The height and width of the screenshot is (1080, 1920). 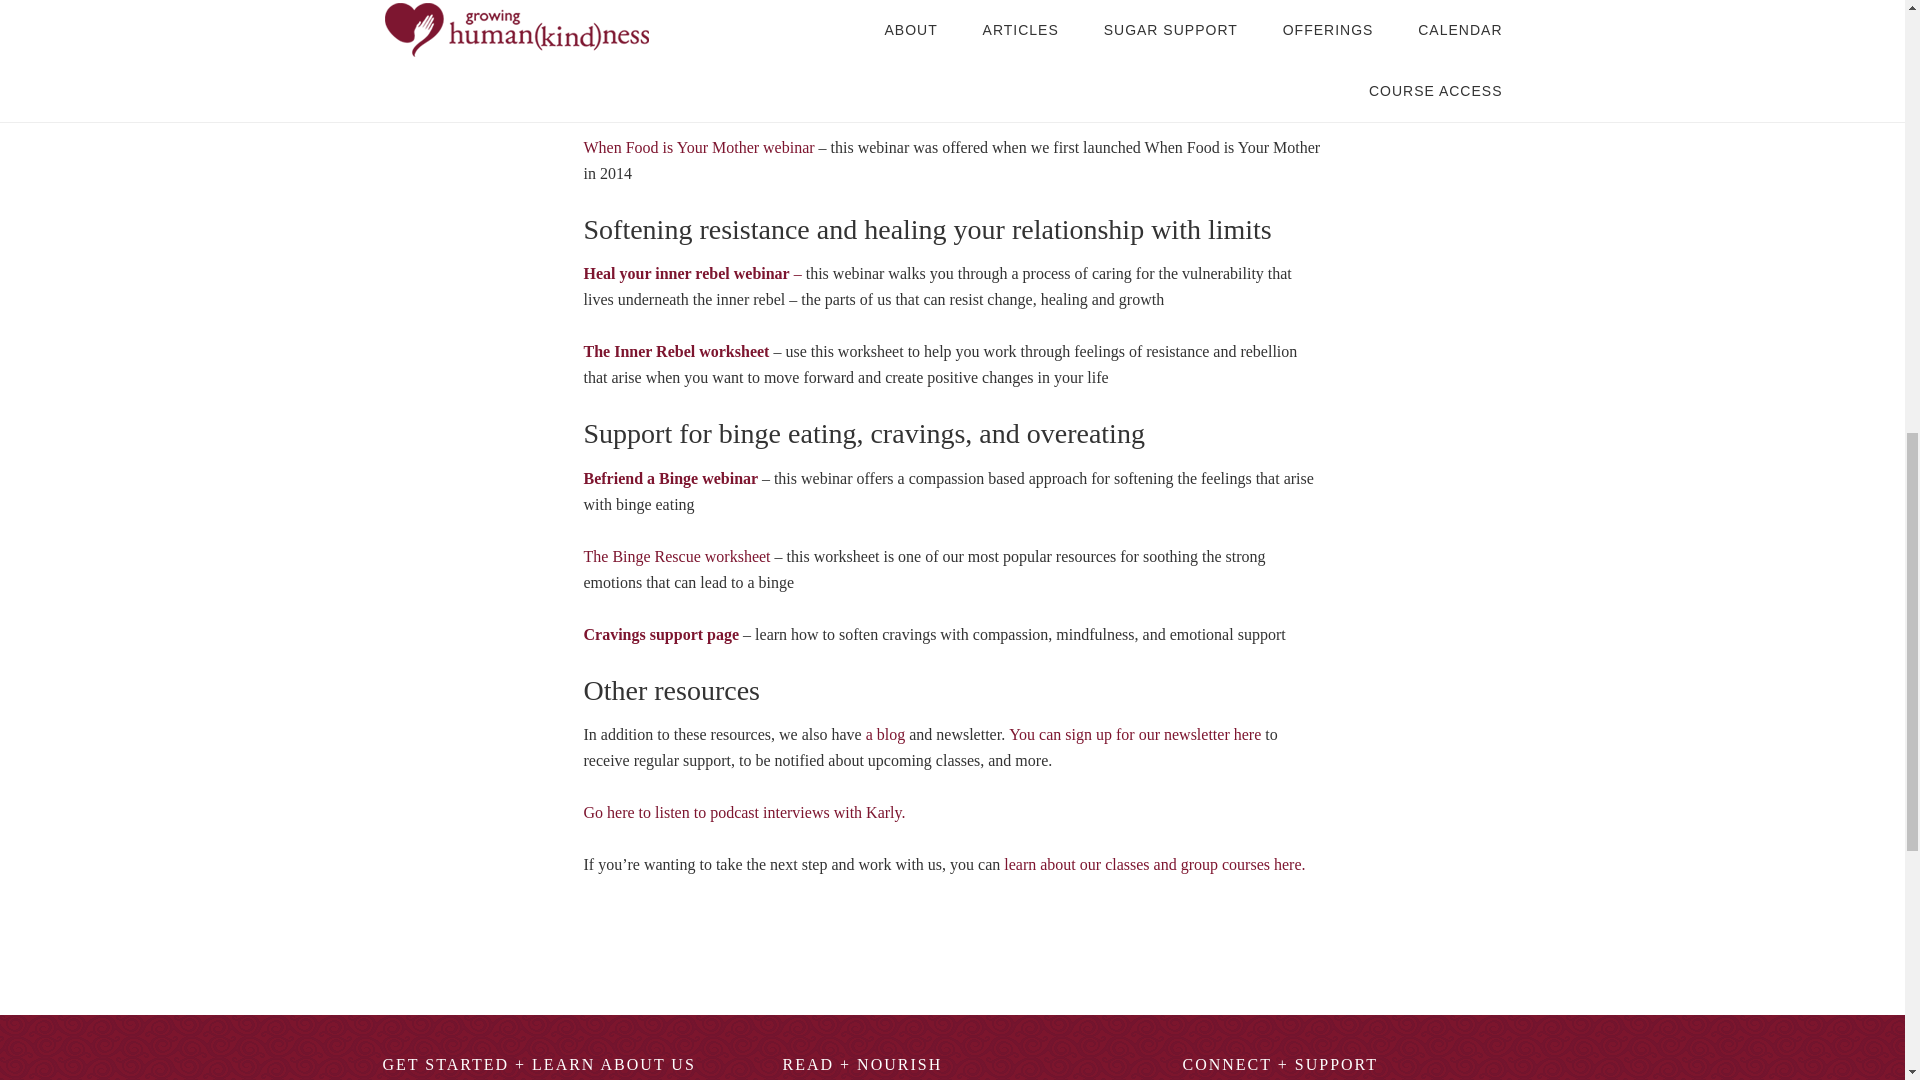 I want to click on Sugar Addiction support page, so click(x=686, y=68).